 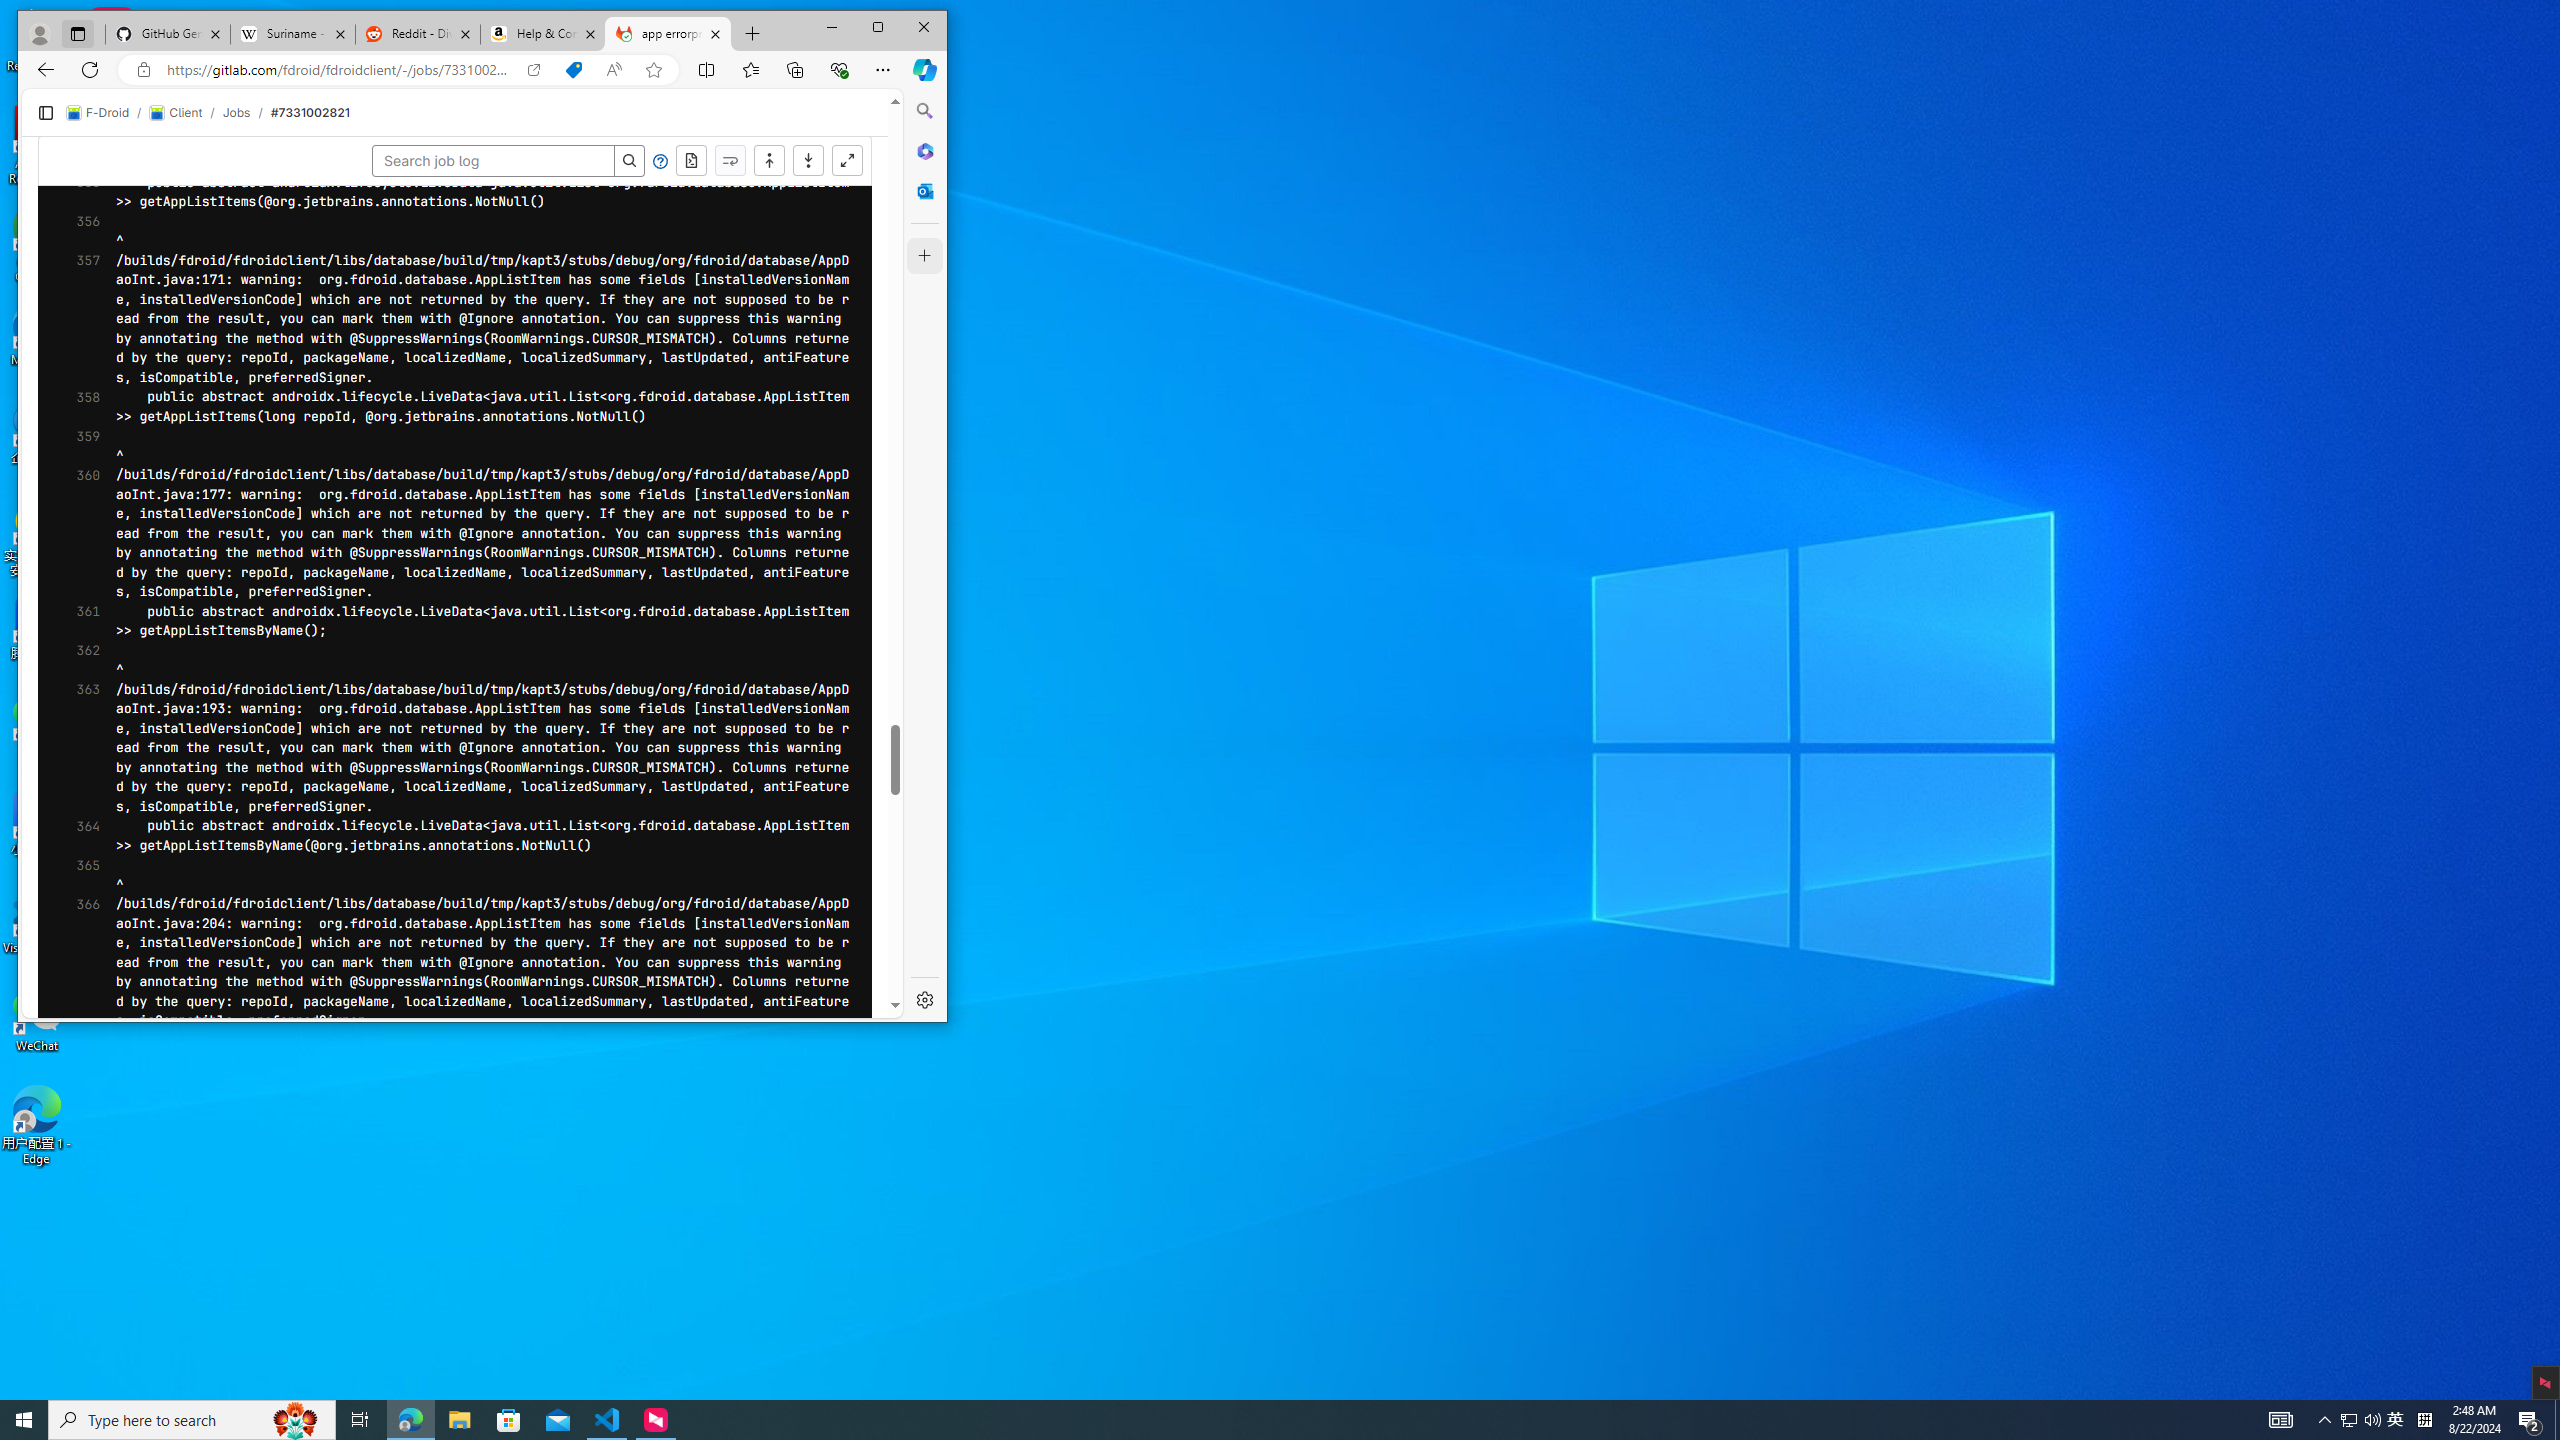 I want to click on 409, so click(x=72, y=430).